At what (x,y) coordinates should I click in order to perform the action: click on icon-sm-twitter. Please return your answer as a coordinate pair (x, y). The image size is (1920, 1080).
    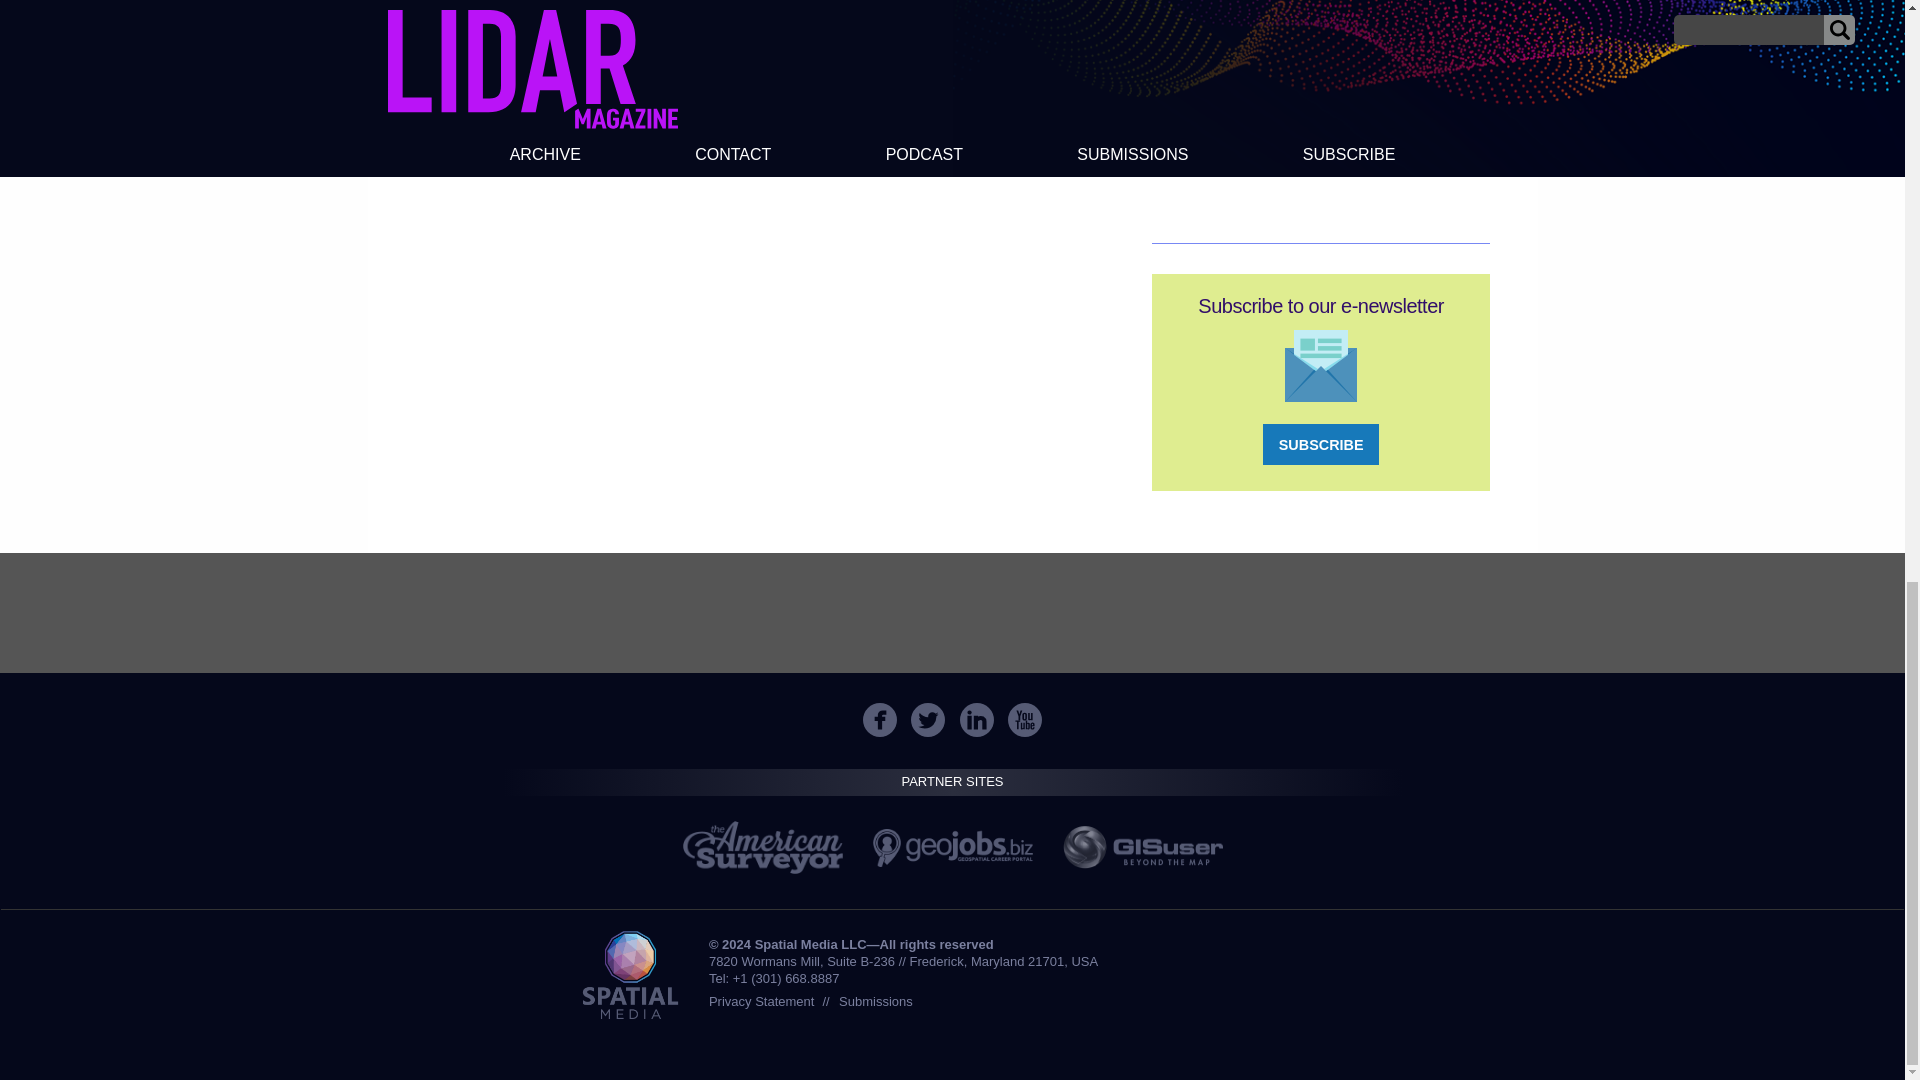
    Looking at the image, I should click on (928, 720).